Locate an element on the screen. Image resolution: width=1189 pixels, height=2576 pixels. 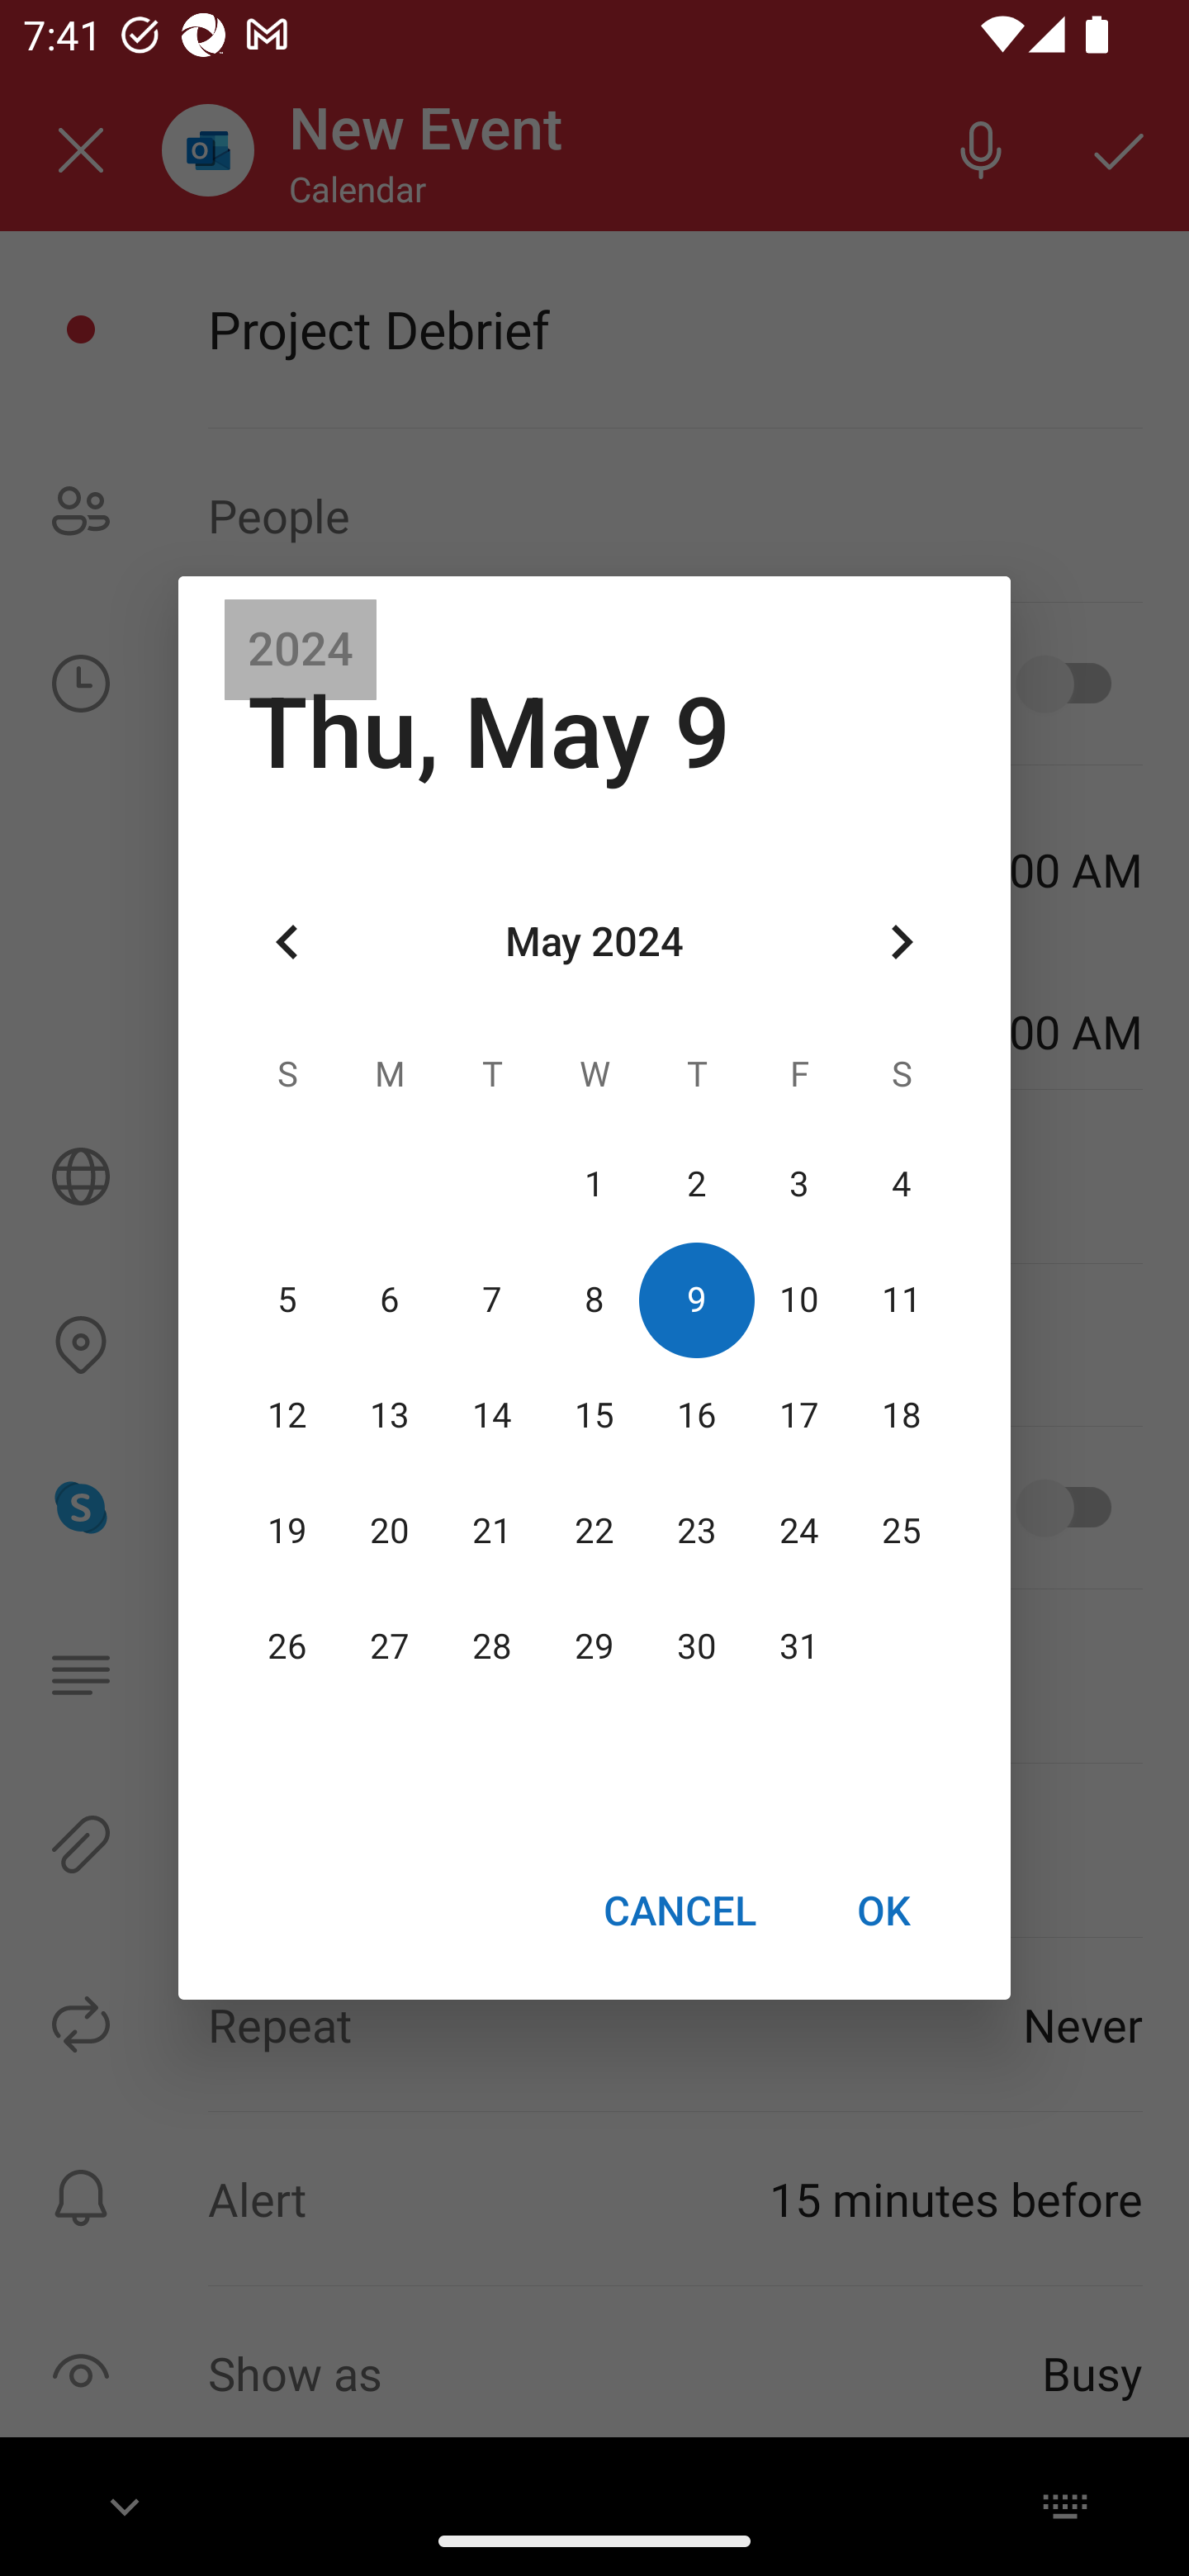
OK is located at coordinates (883, 1910).